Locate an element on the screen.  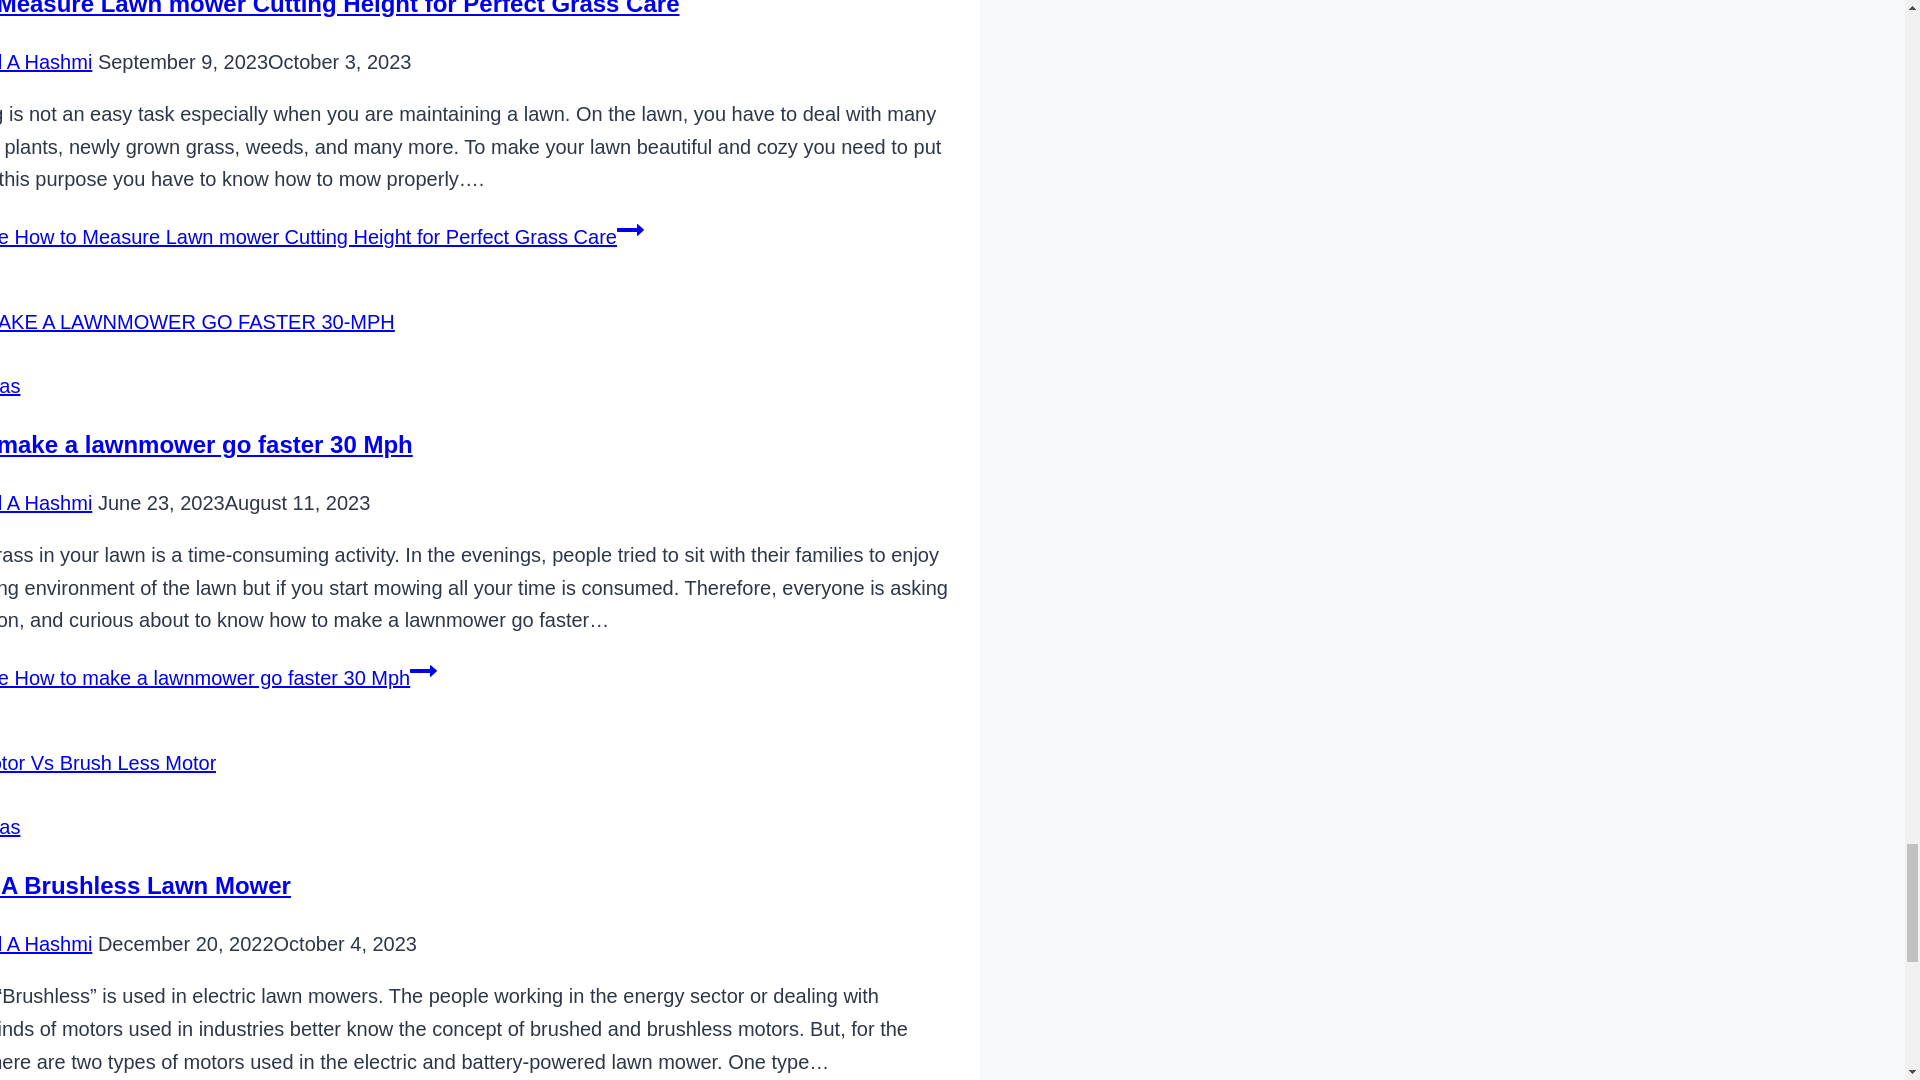
Naveed A Hashmi is located at coordinates (46, 944).